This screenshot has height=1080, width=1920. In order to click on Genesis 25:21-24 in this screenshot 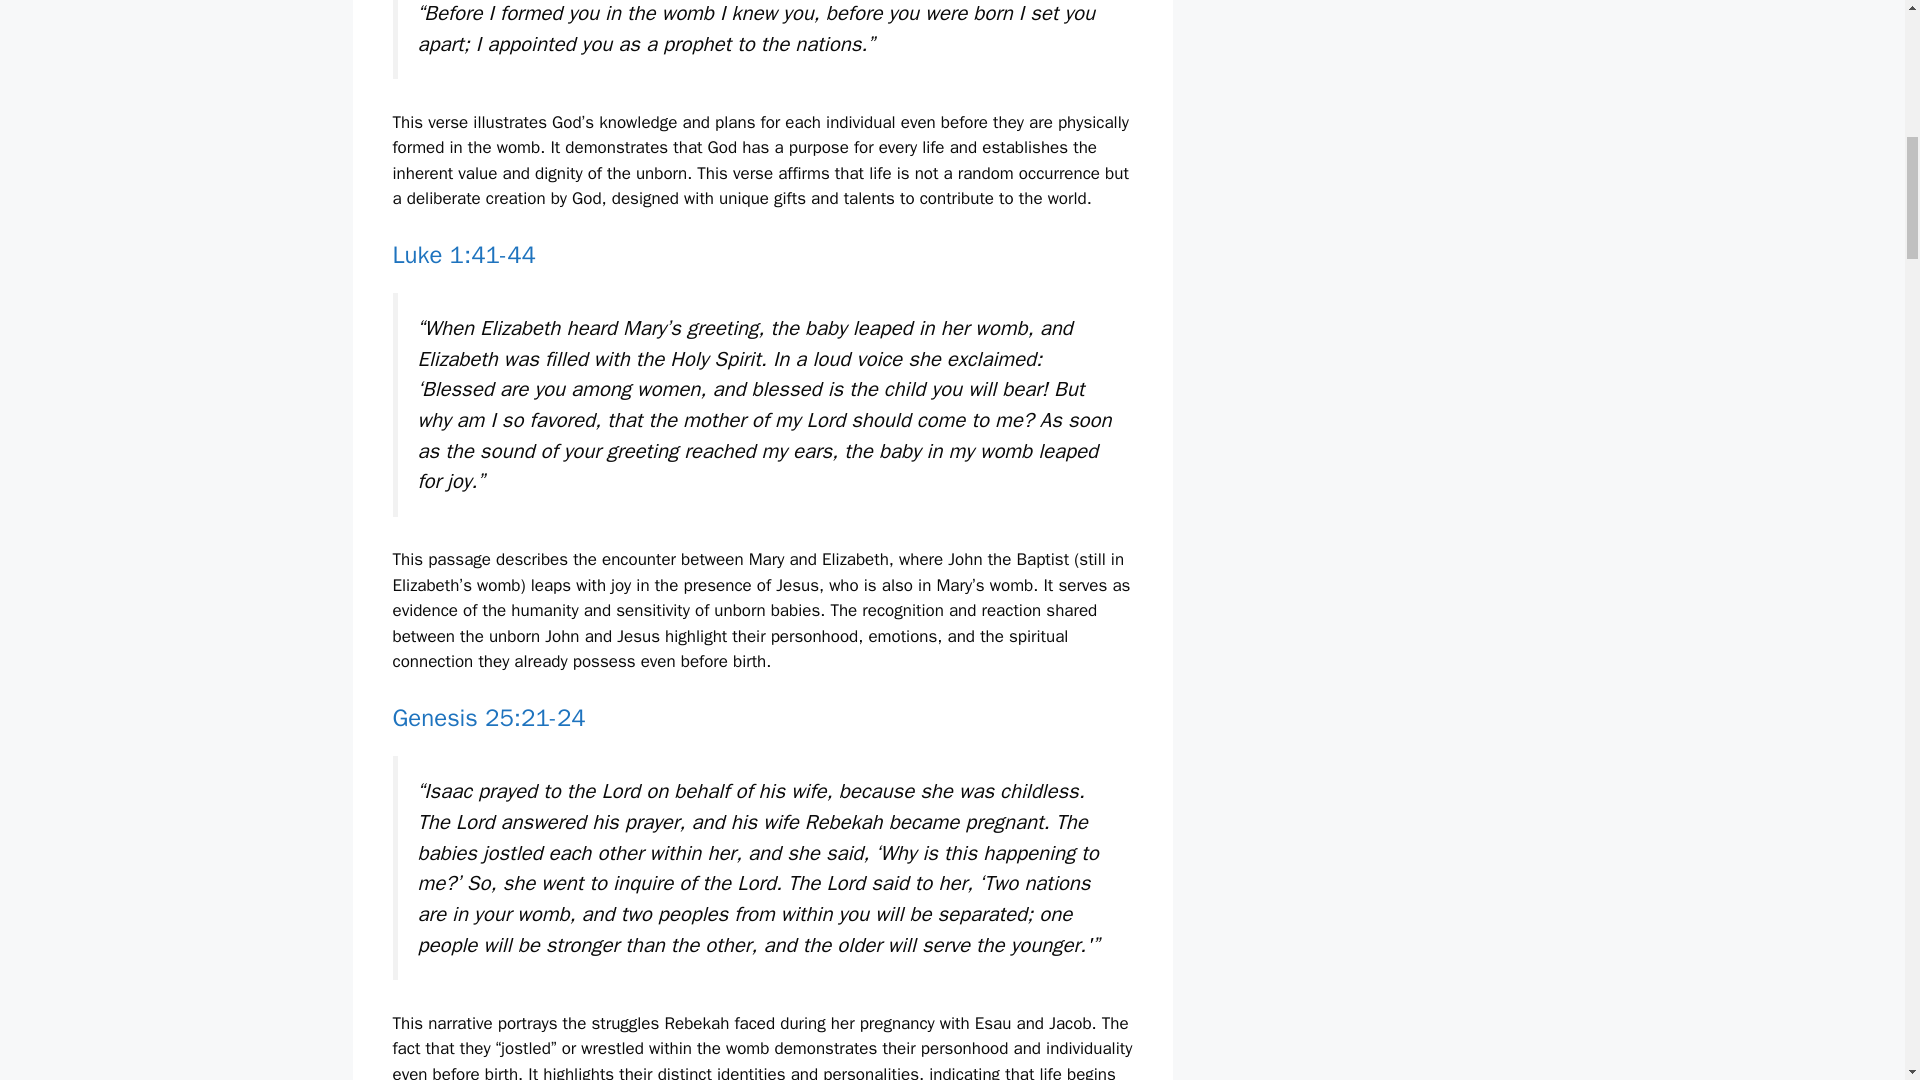, I will do `click(488, 718)`.